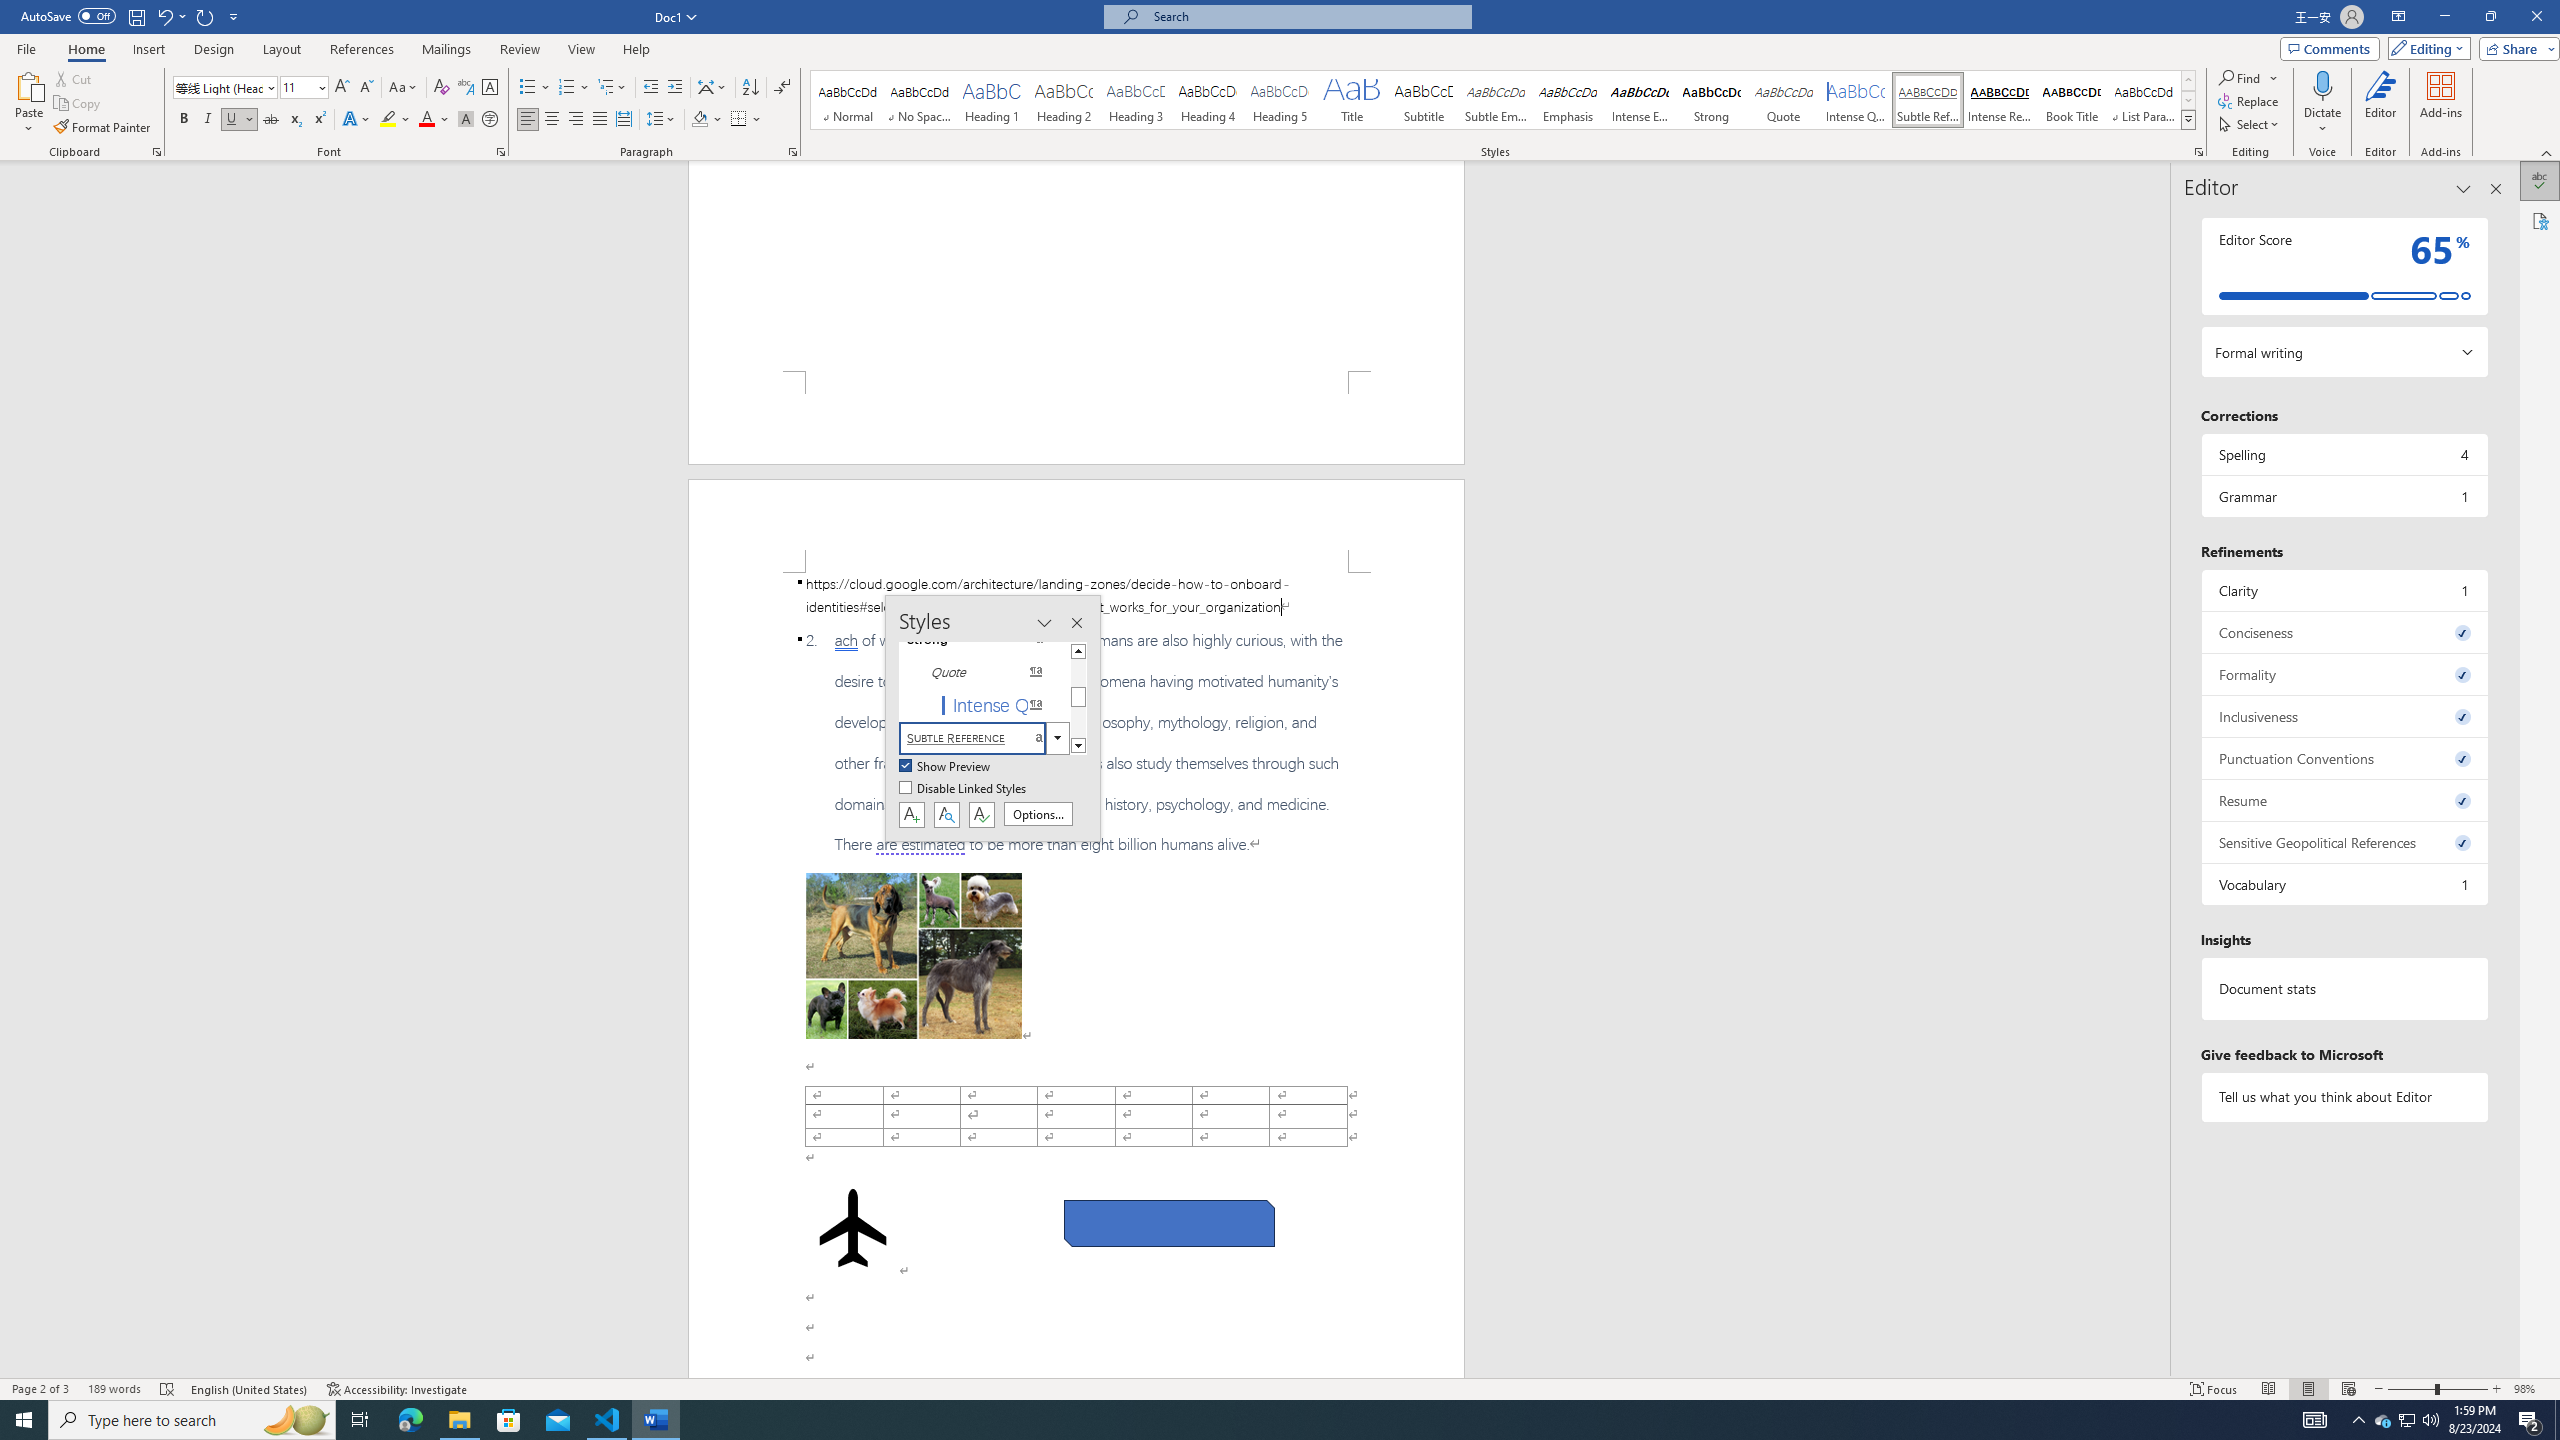  What do you see at coordinates (552, 120) in the screenshot?
I see `Center` at bounding box center [552, 120].